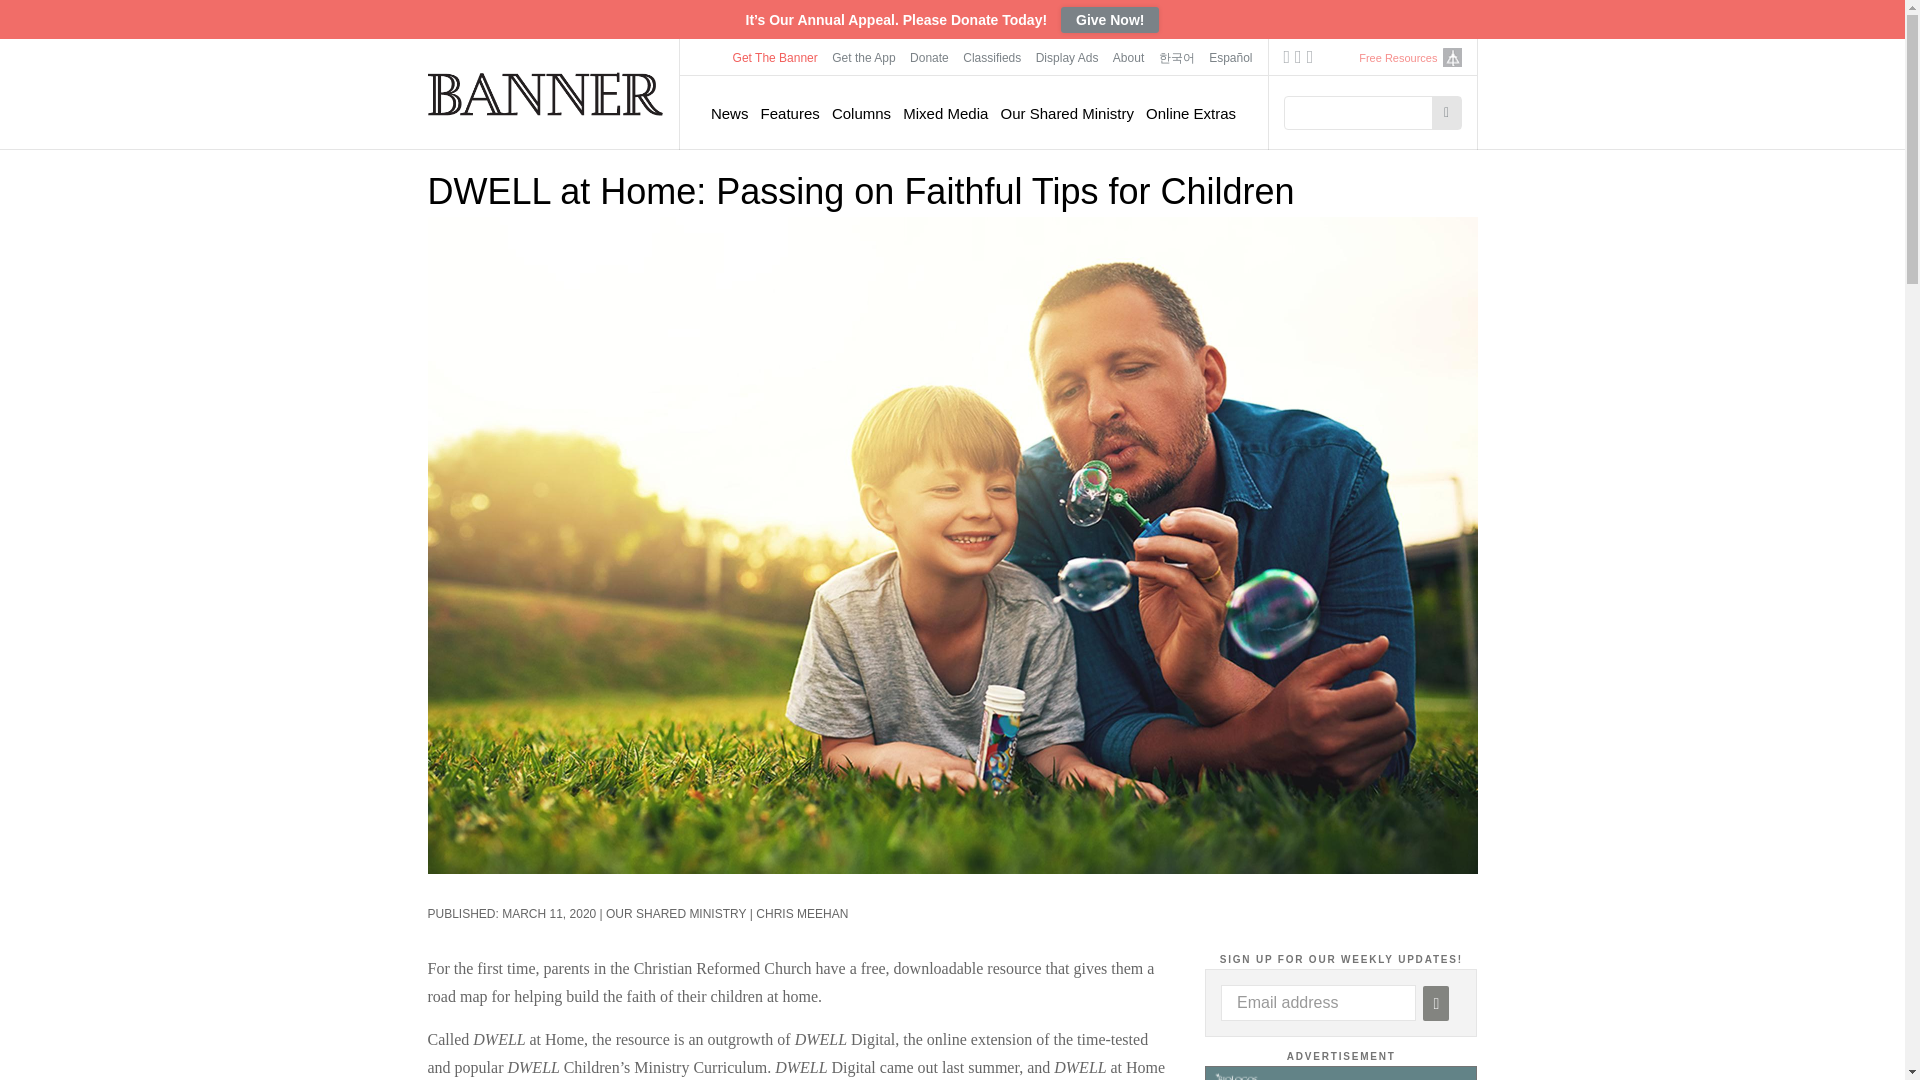 This screenshot has height=1080, width=1920. Describe the element at coordinates (864, 57) in the screenshot. I see `Get the App` at that location.